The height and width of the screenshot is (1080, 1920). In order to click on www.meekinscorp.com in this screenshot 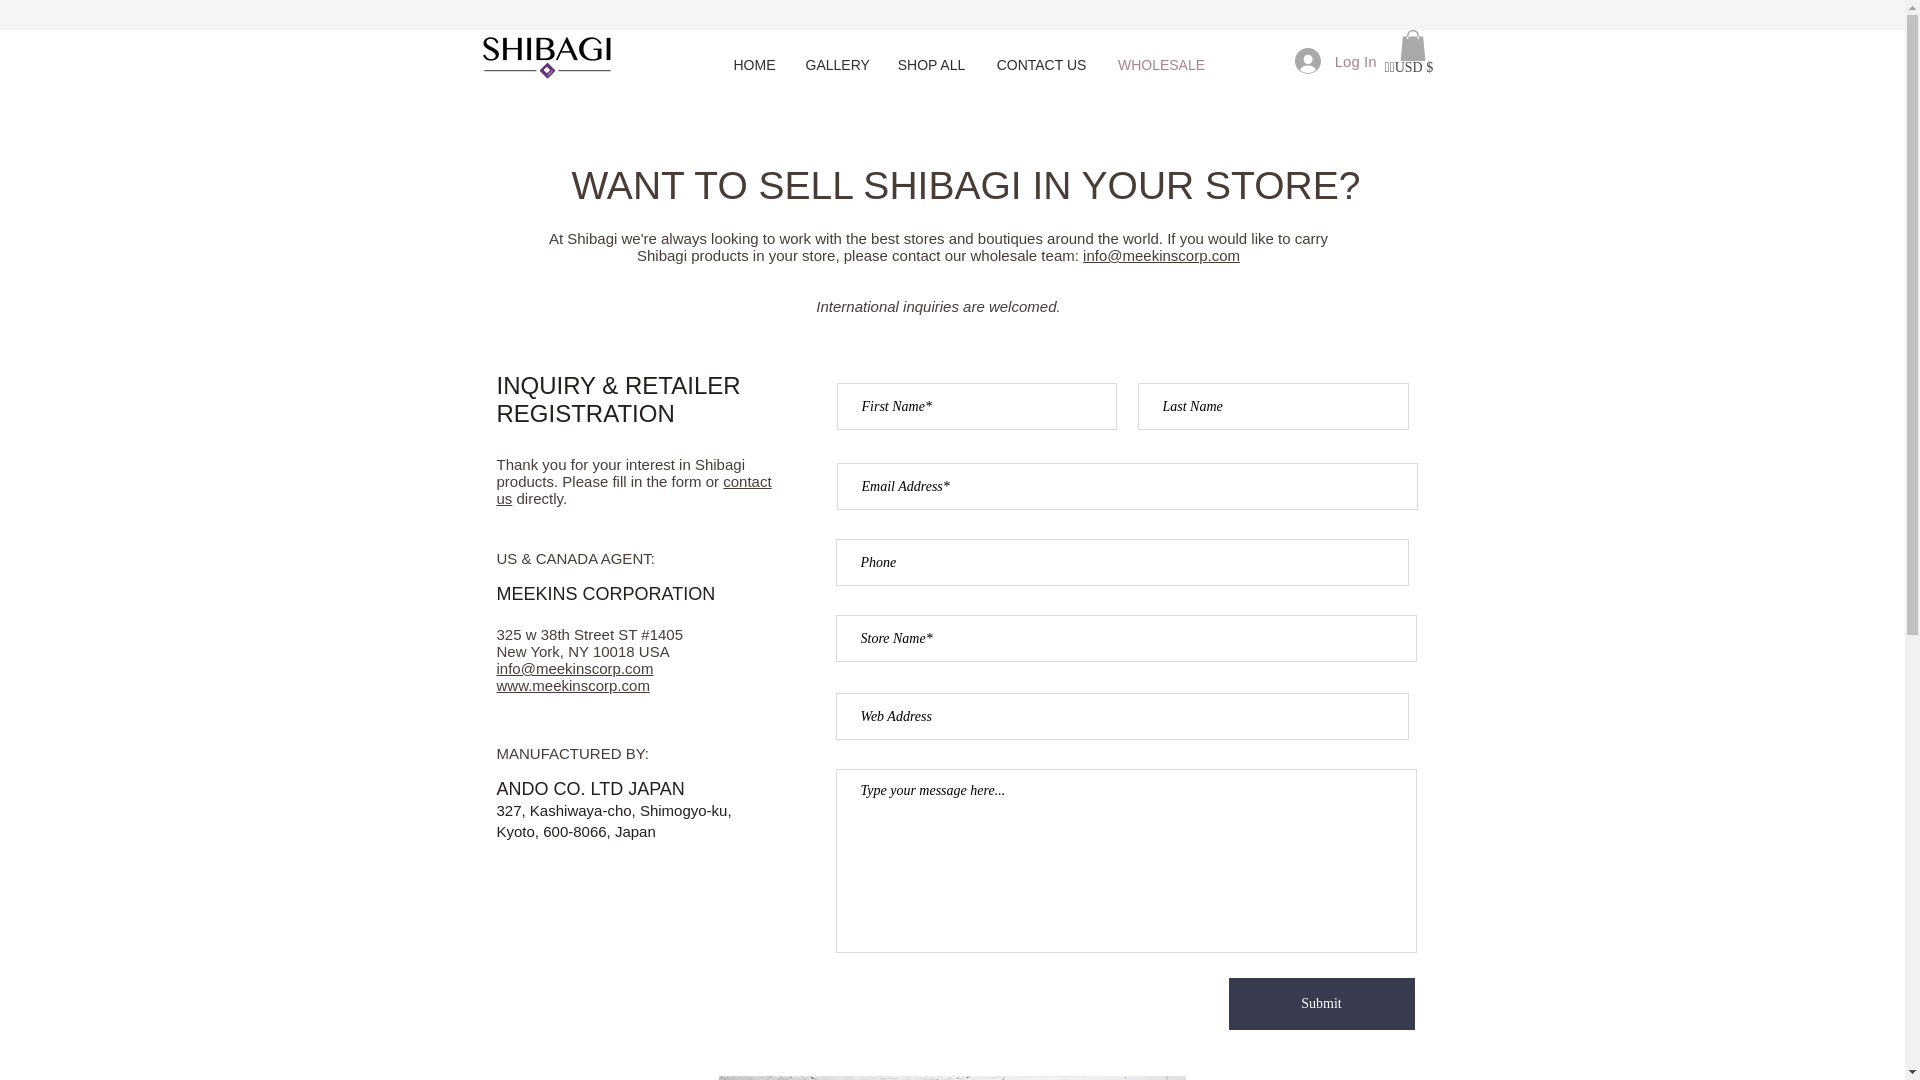, I will do `click(572, 686)`.